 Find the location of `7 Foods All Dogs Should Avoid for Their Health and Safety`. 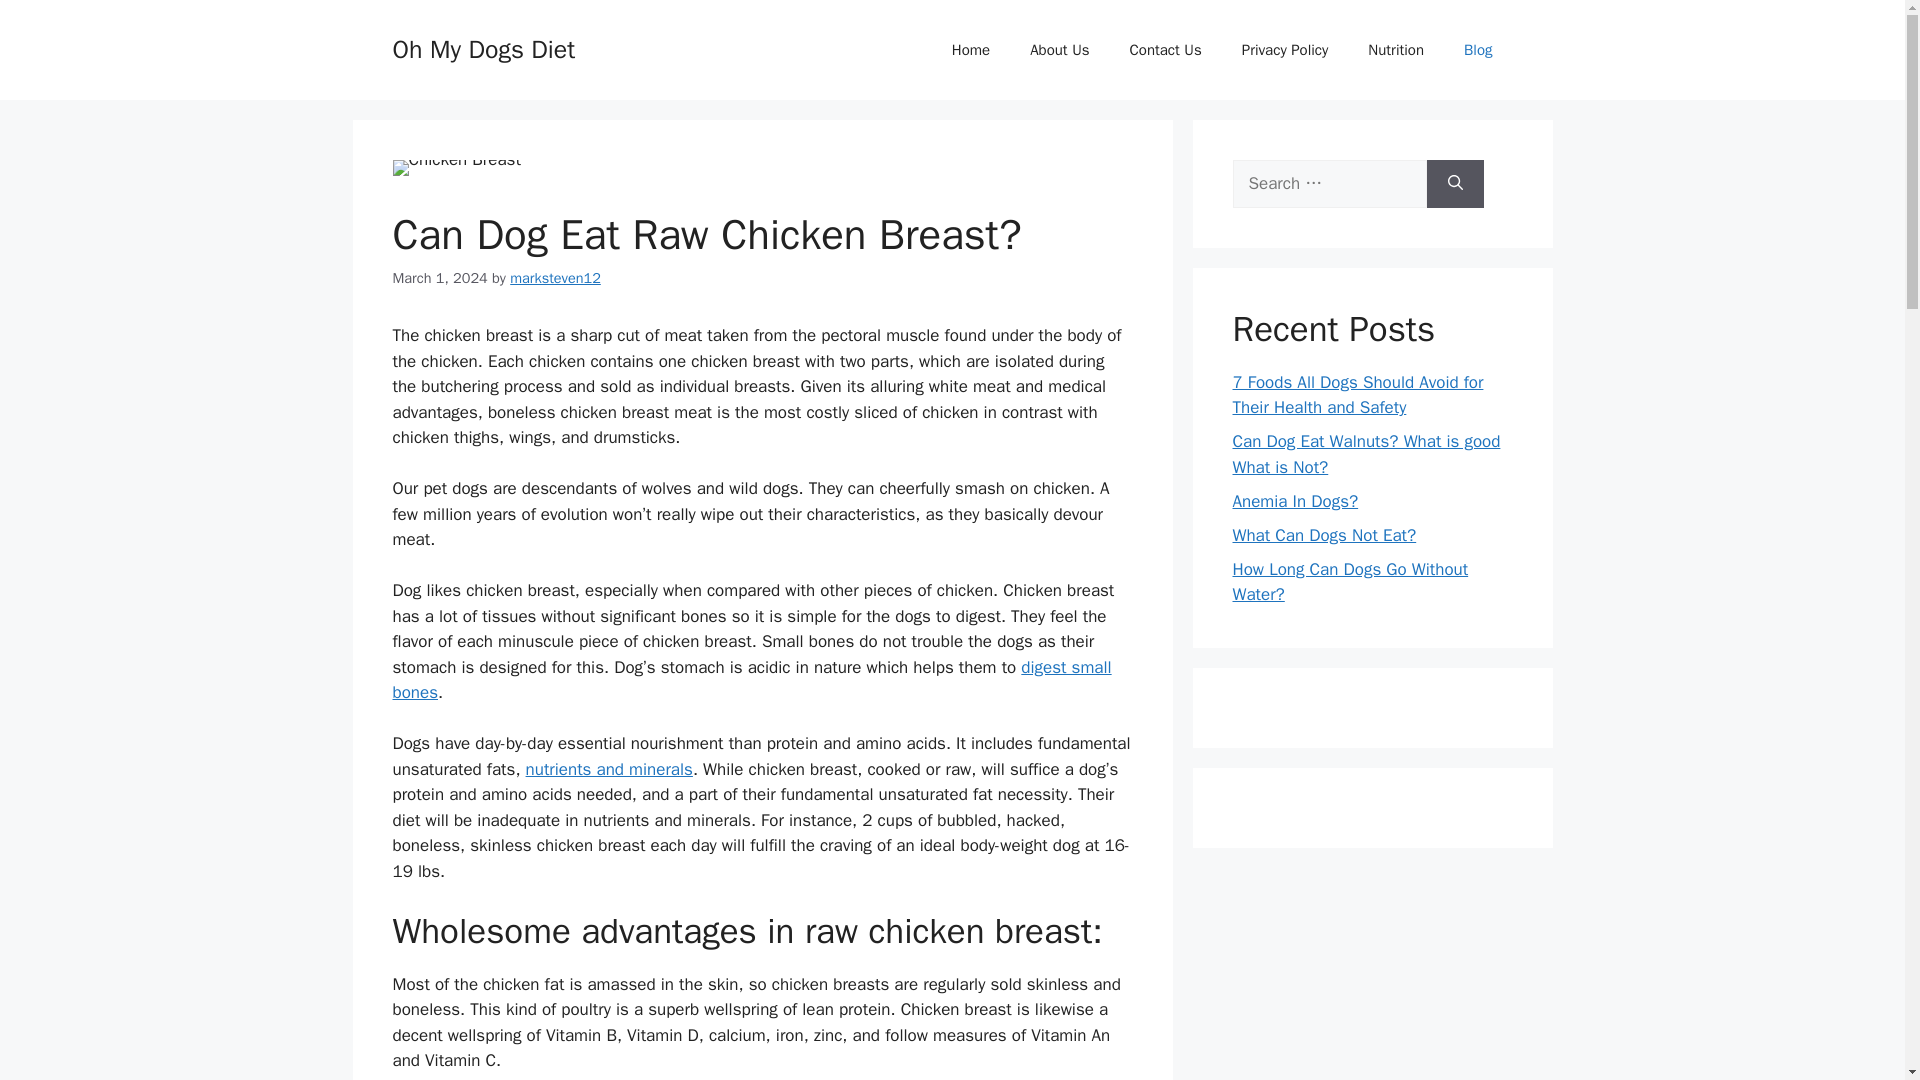

7 Foods All Dogs Should Avoid for Their Health and Safety is located at coordinates (1357, 395).